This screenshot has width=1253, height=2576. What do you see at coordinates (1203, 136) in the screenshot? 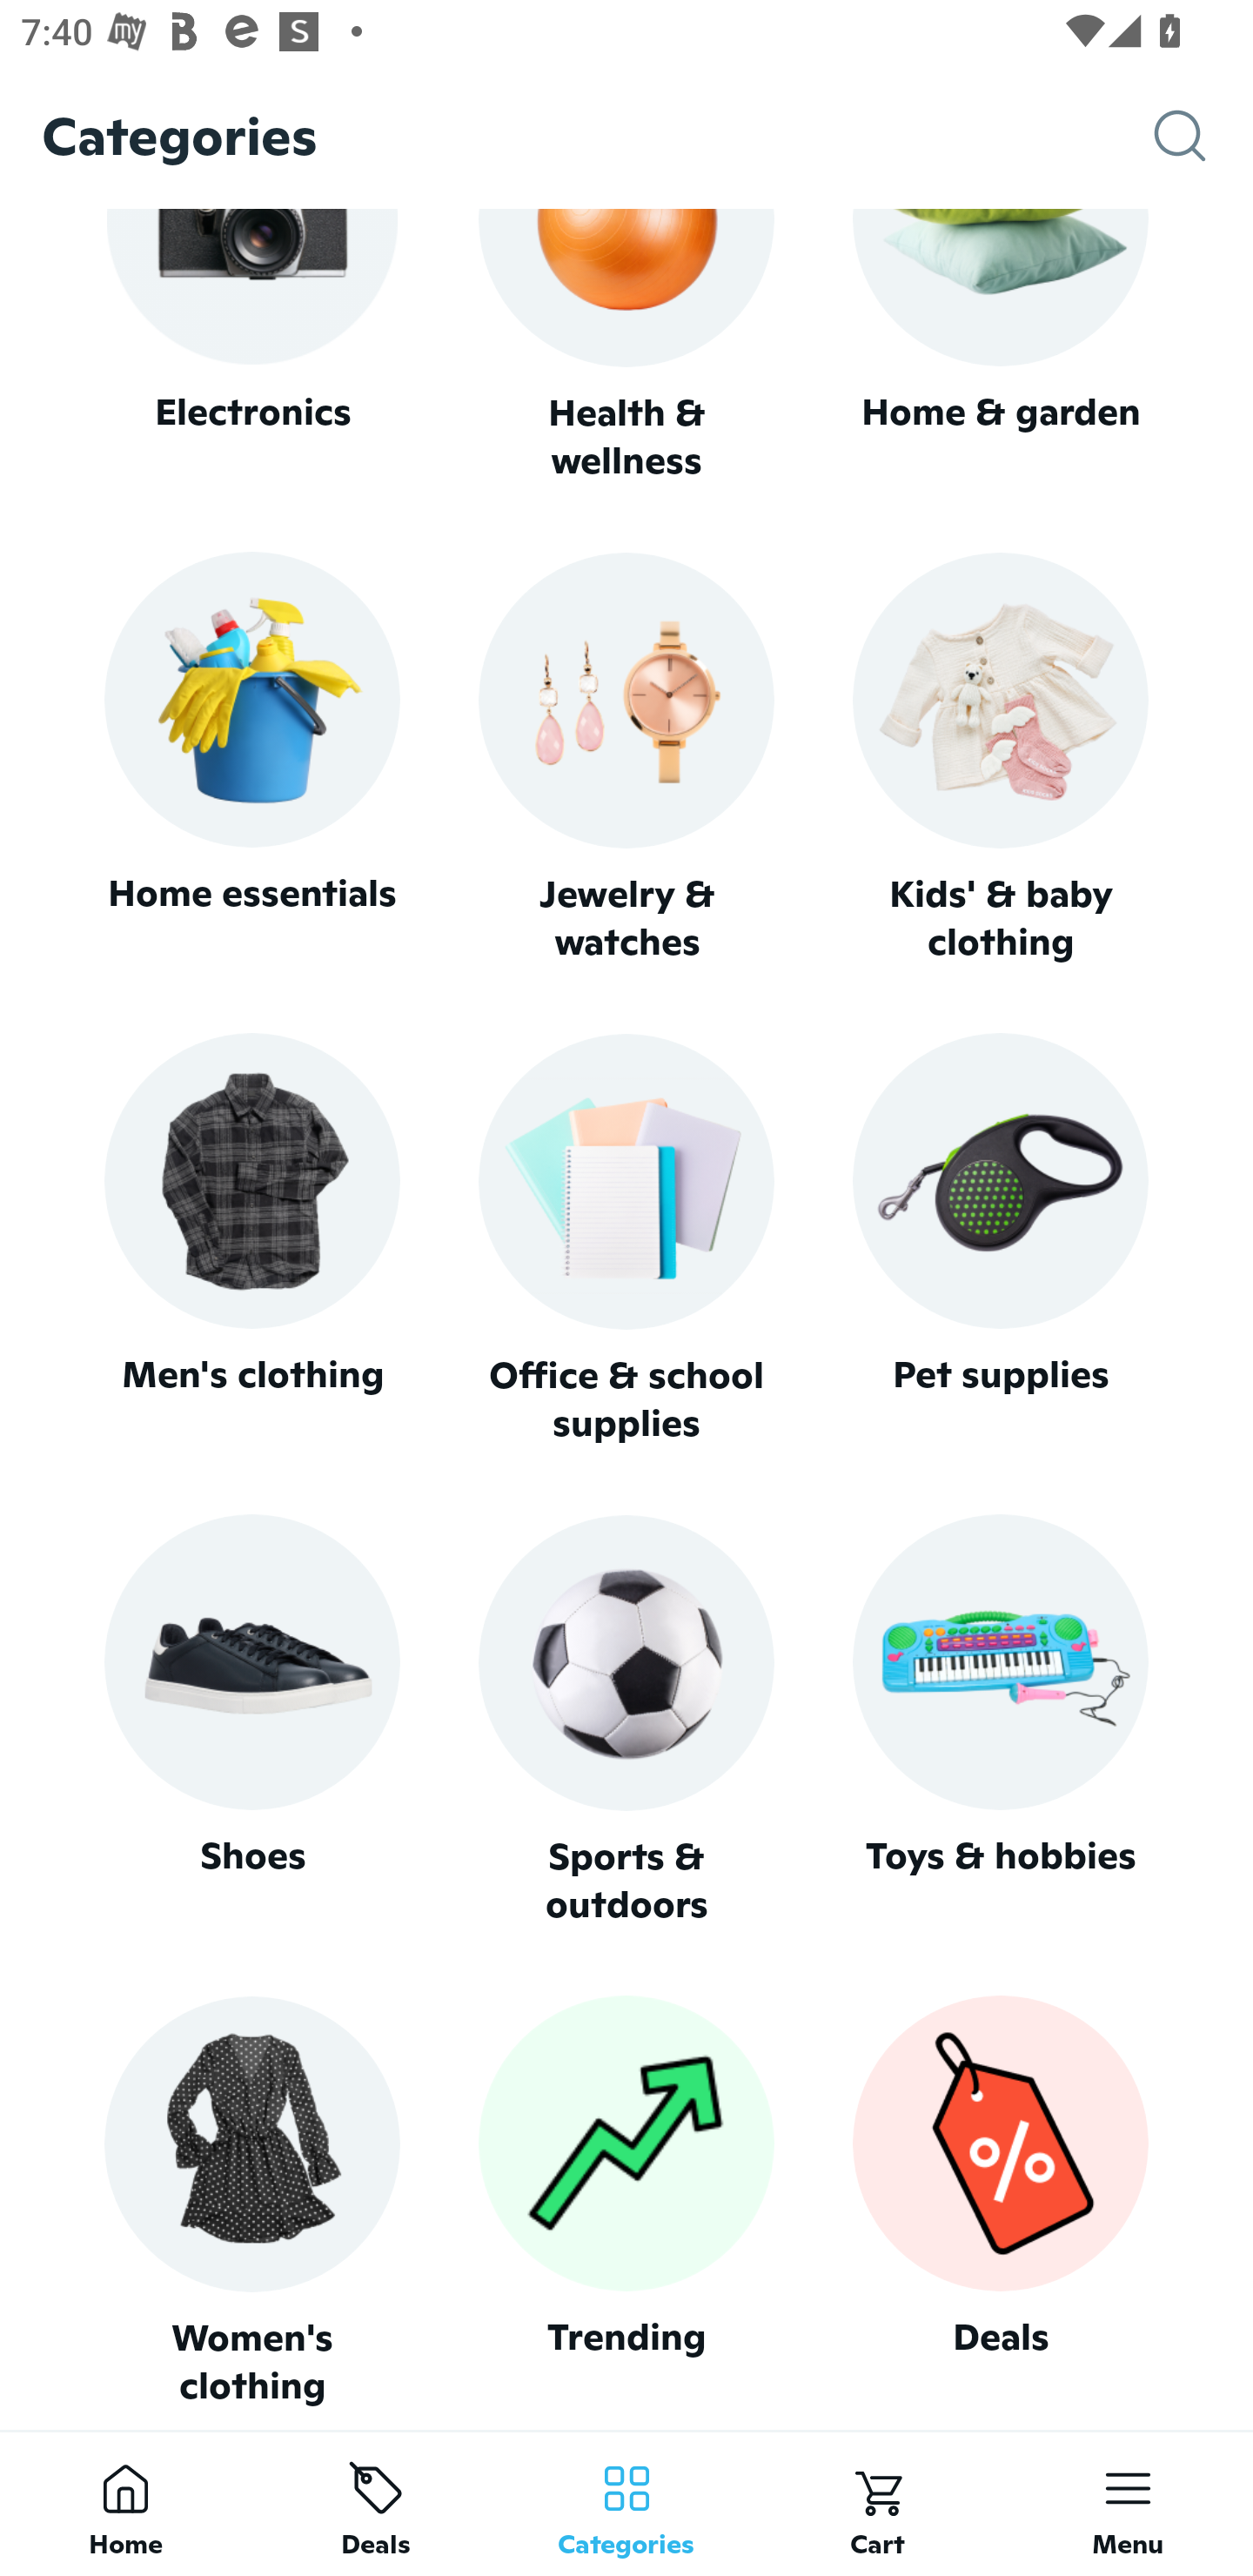
I see `Search` at bounding box center [1203, 136].